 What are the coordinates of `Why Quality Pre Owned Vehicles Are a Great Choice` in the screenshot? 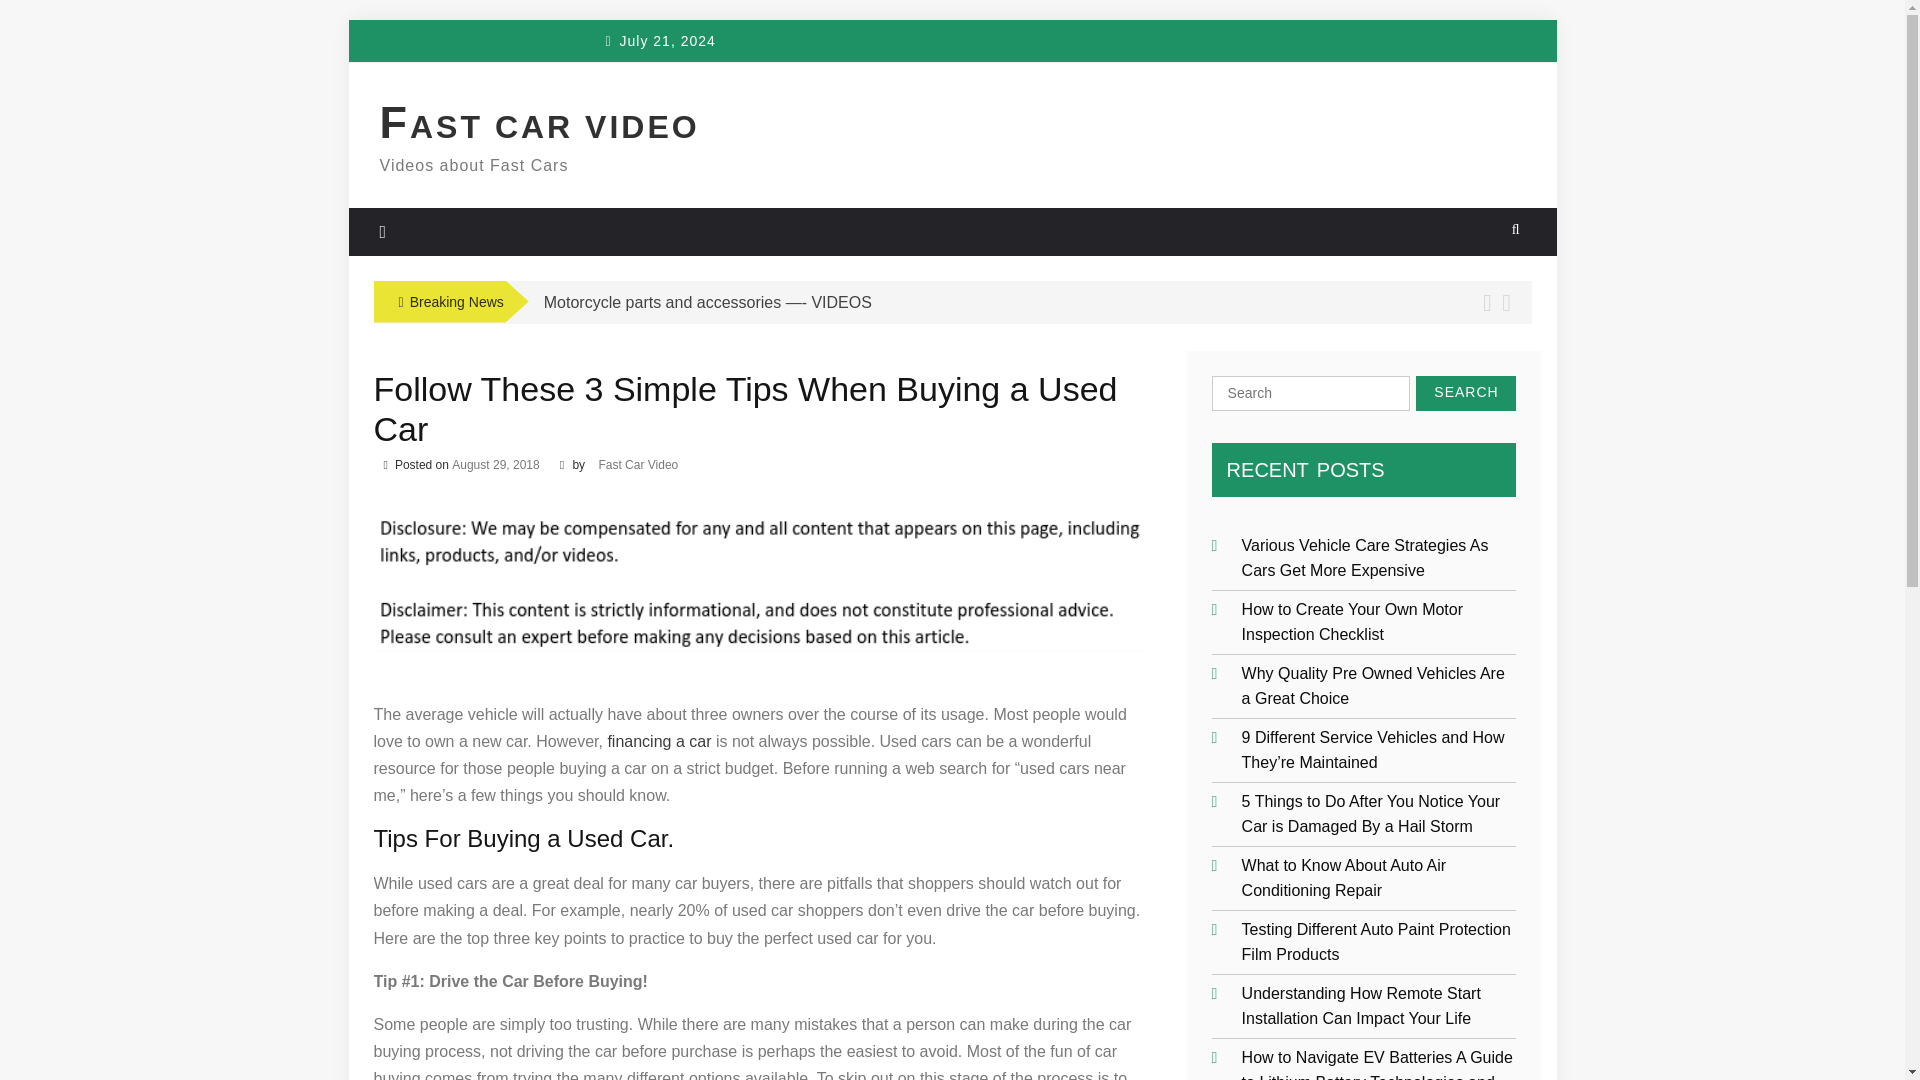 It's located at (1374, 685).